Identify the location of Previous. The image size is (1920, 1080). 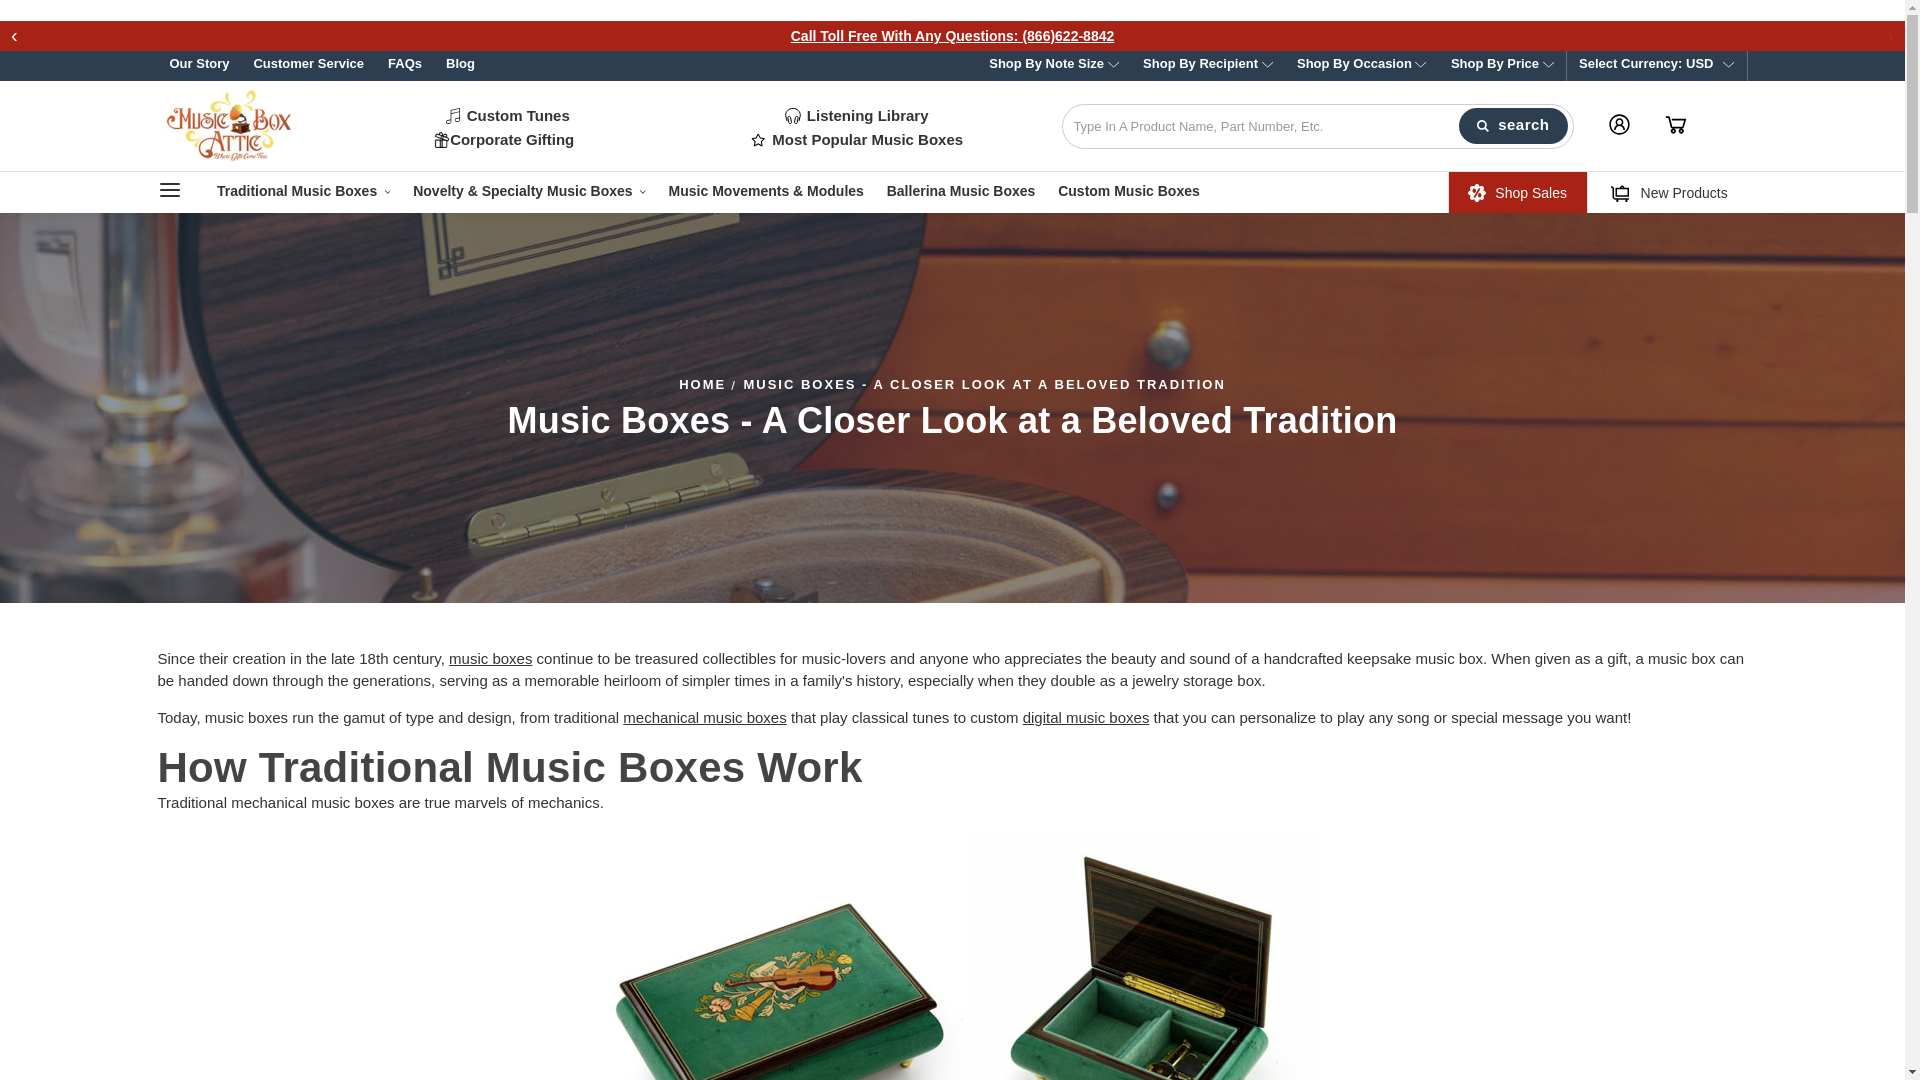
(14, 26).